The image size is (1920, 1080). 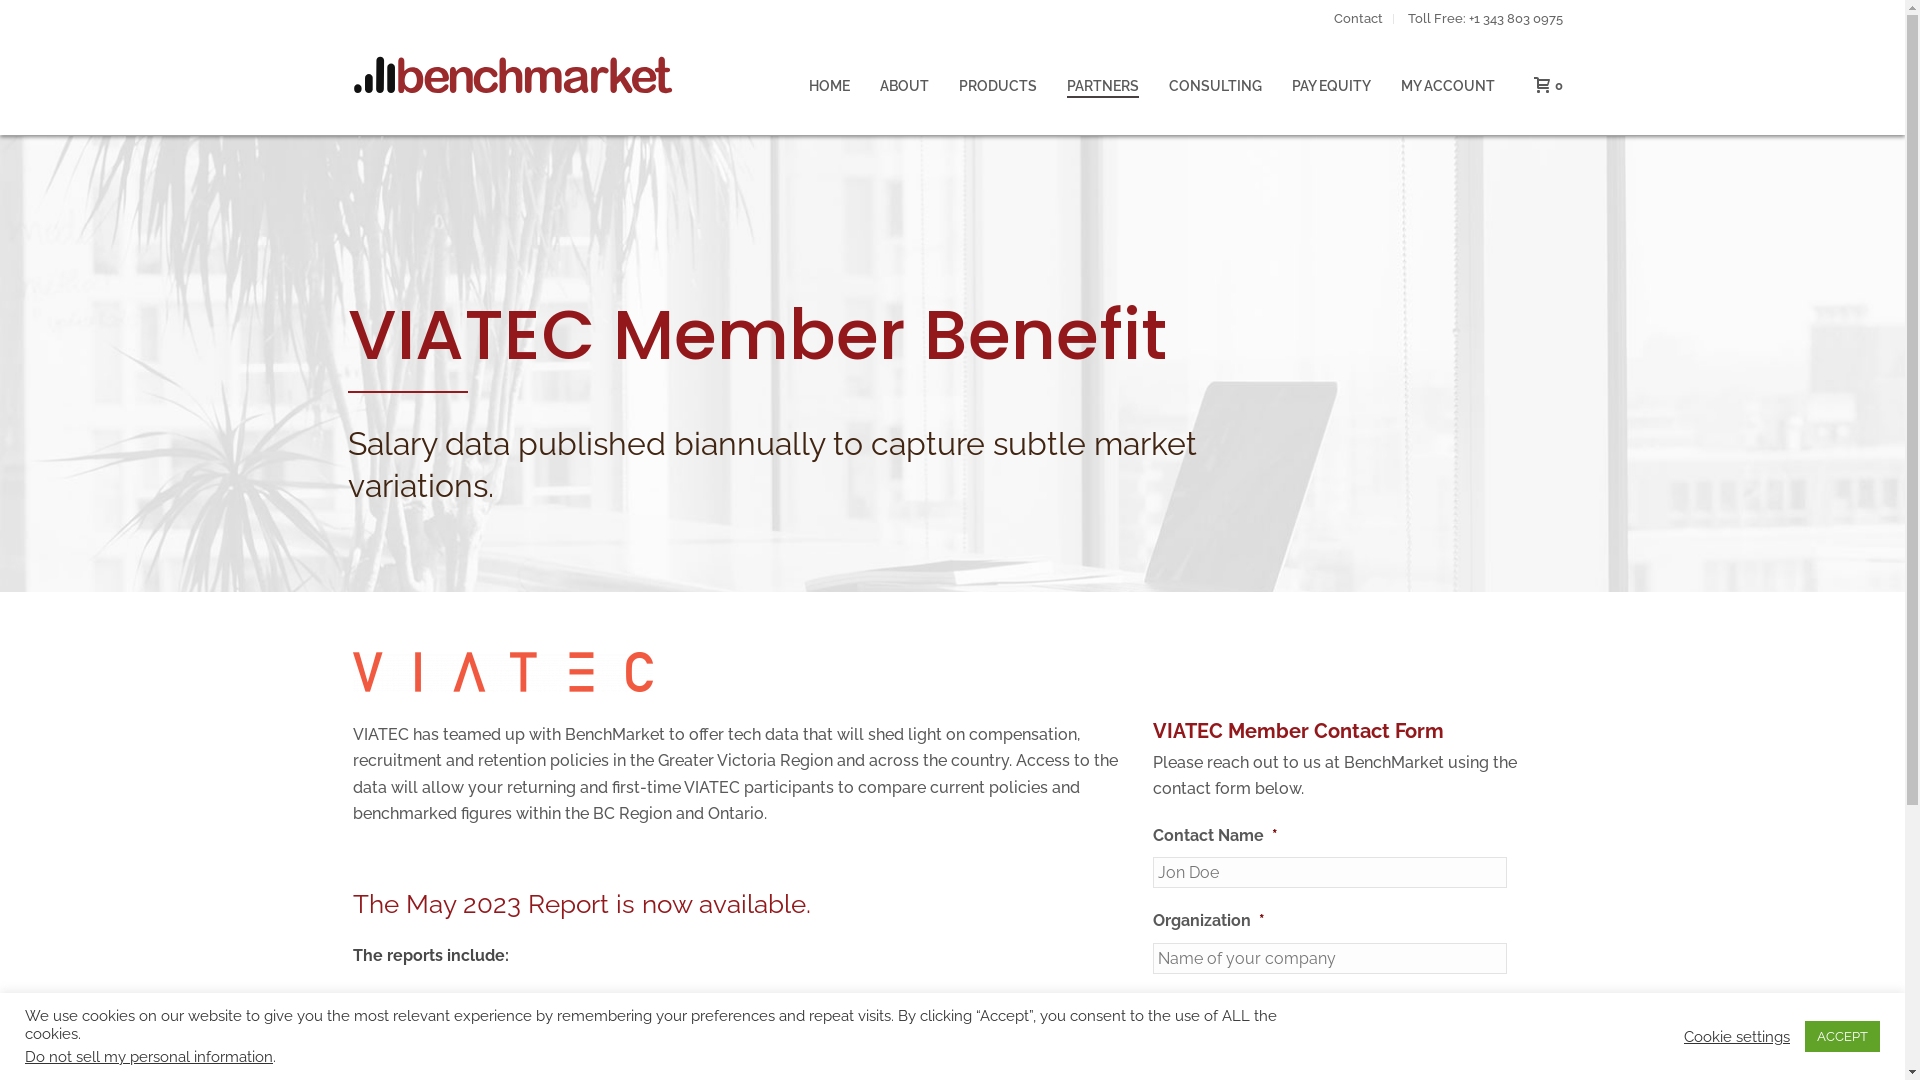 What do you see at coordinates (1103, 86) in the screenshot?
I see `PARTNERS` at bounding box center [1103, 86].